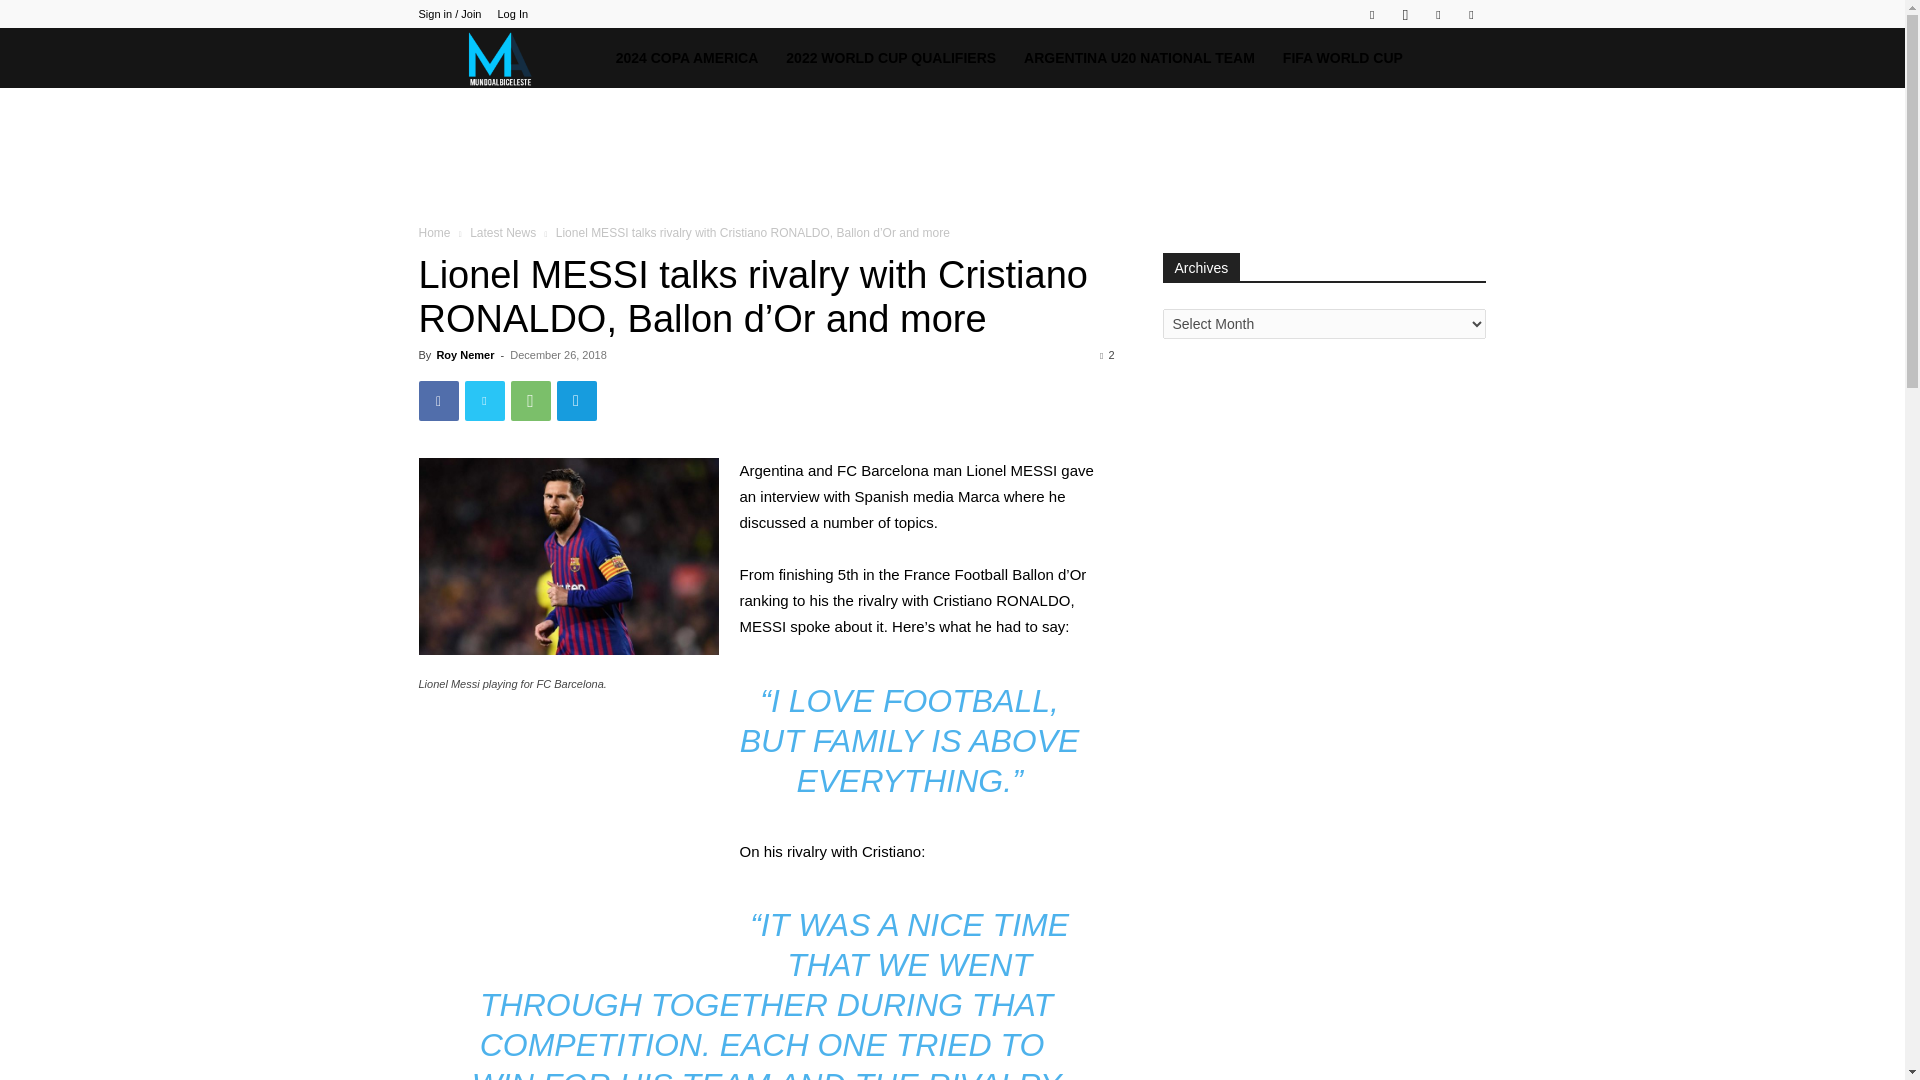 The height and width of the screenshot is (1080, 1920). Describe the element at coordinates (1438, 14) in the screenshot. I see `Twitter` at that location.